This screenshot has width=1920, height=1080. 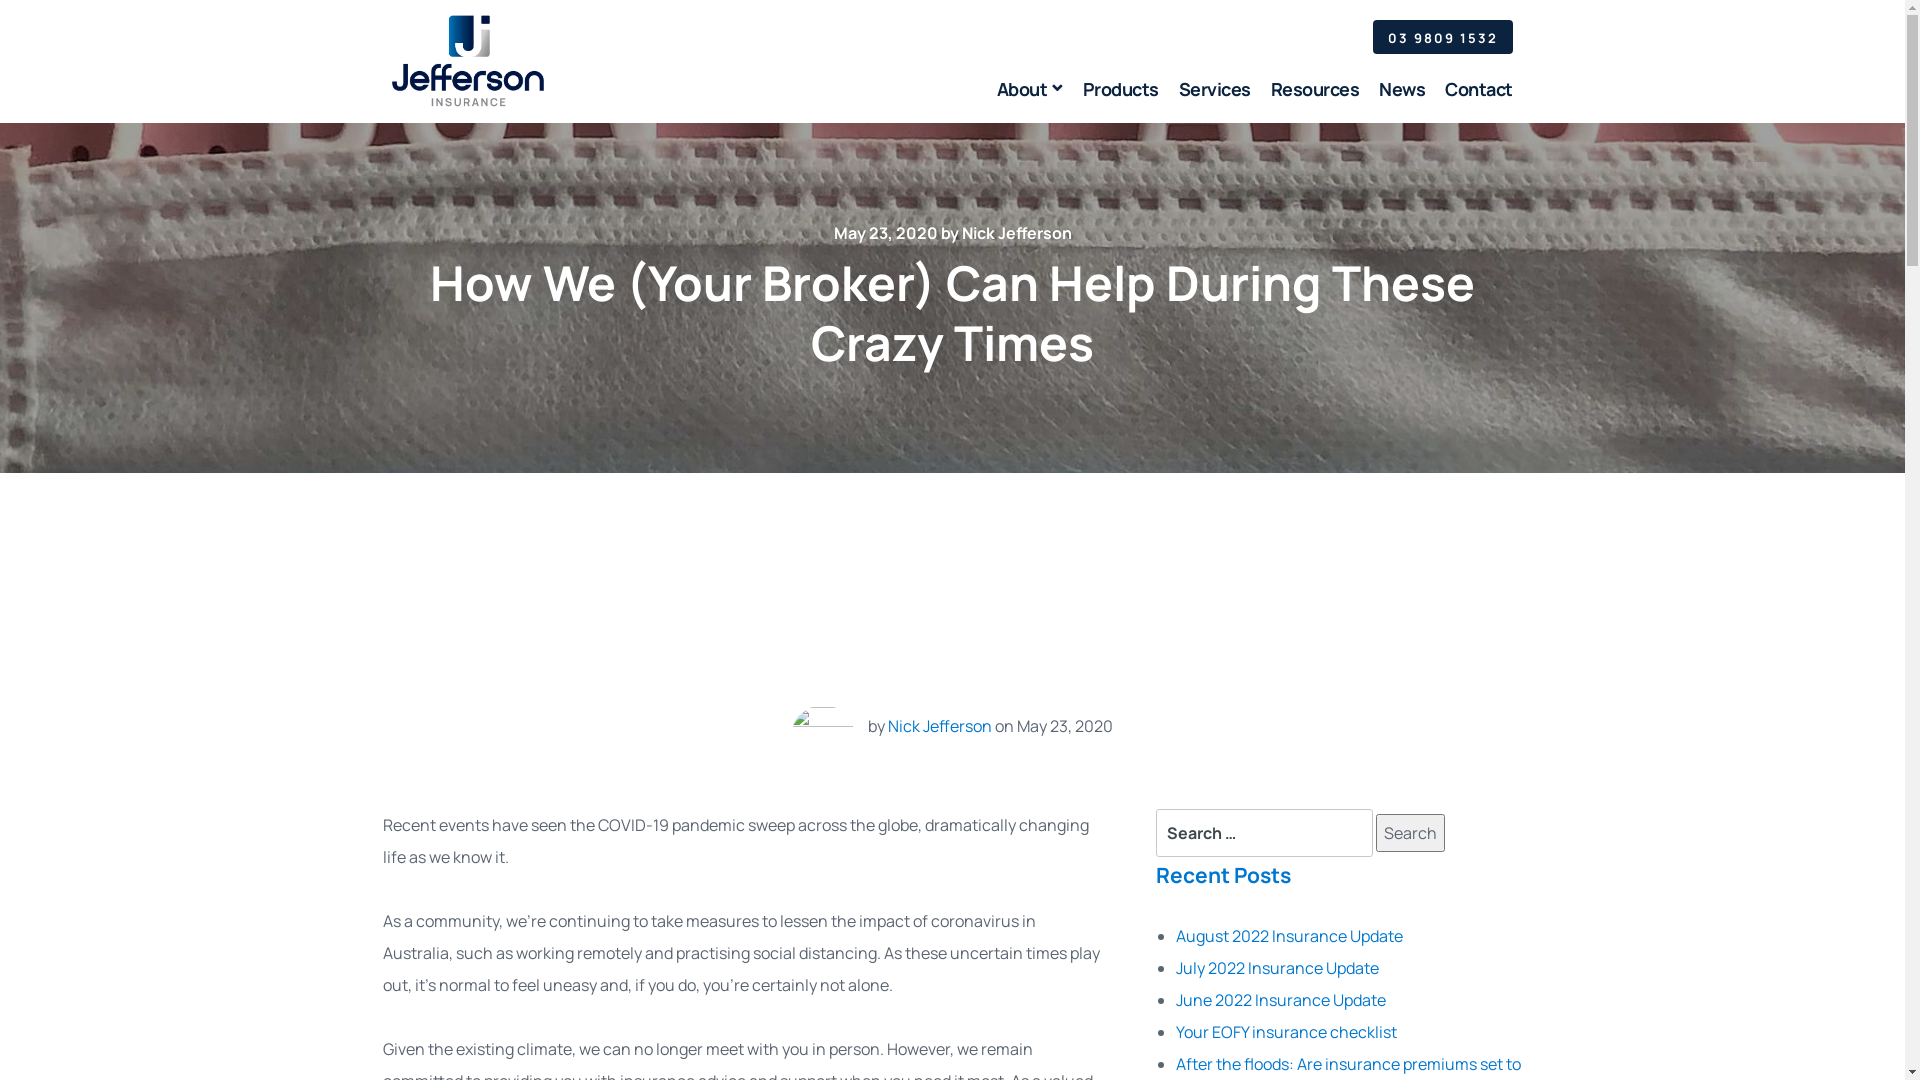 What do you see at coordinates (1029, 96) in the screenshot?
I see `About` at bounding box center [1029, 96].